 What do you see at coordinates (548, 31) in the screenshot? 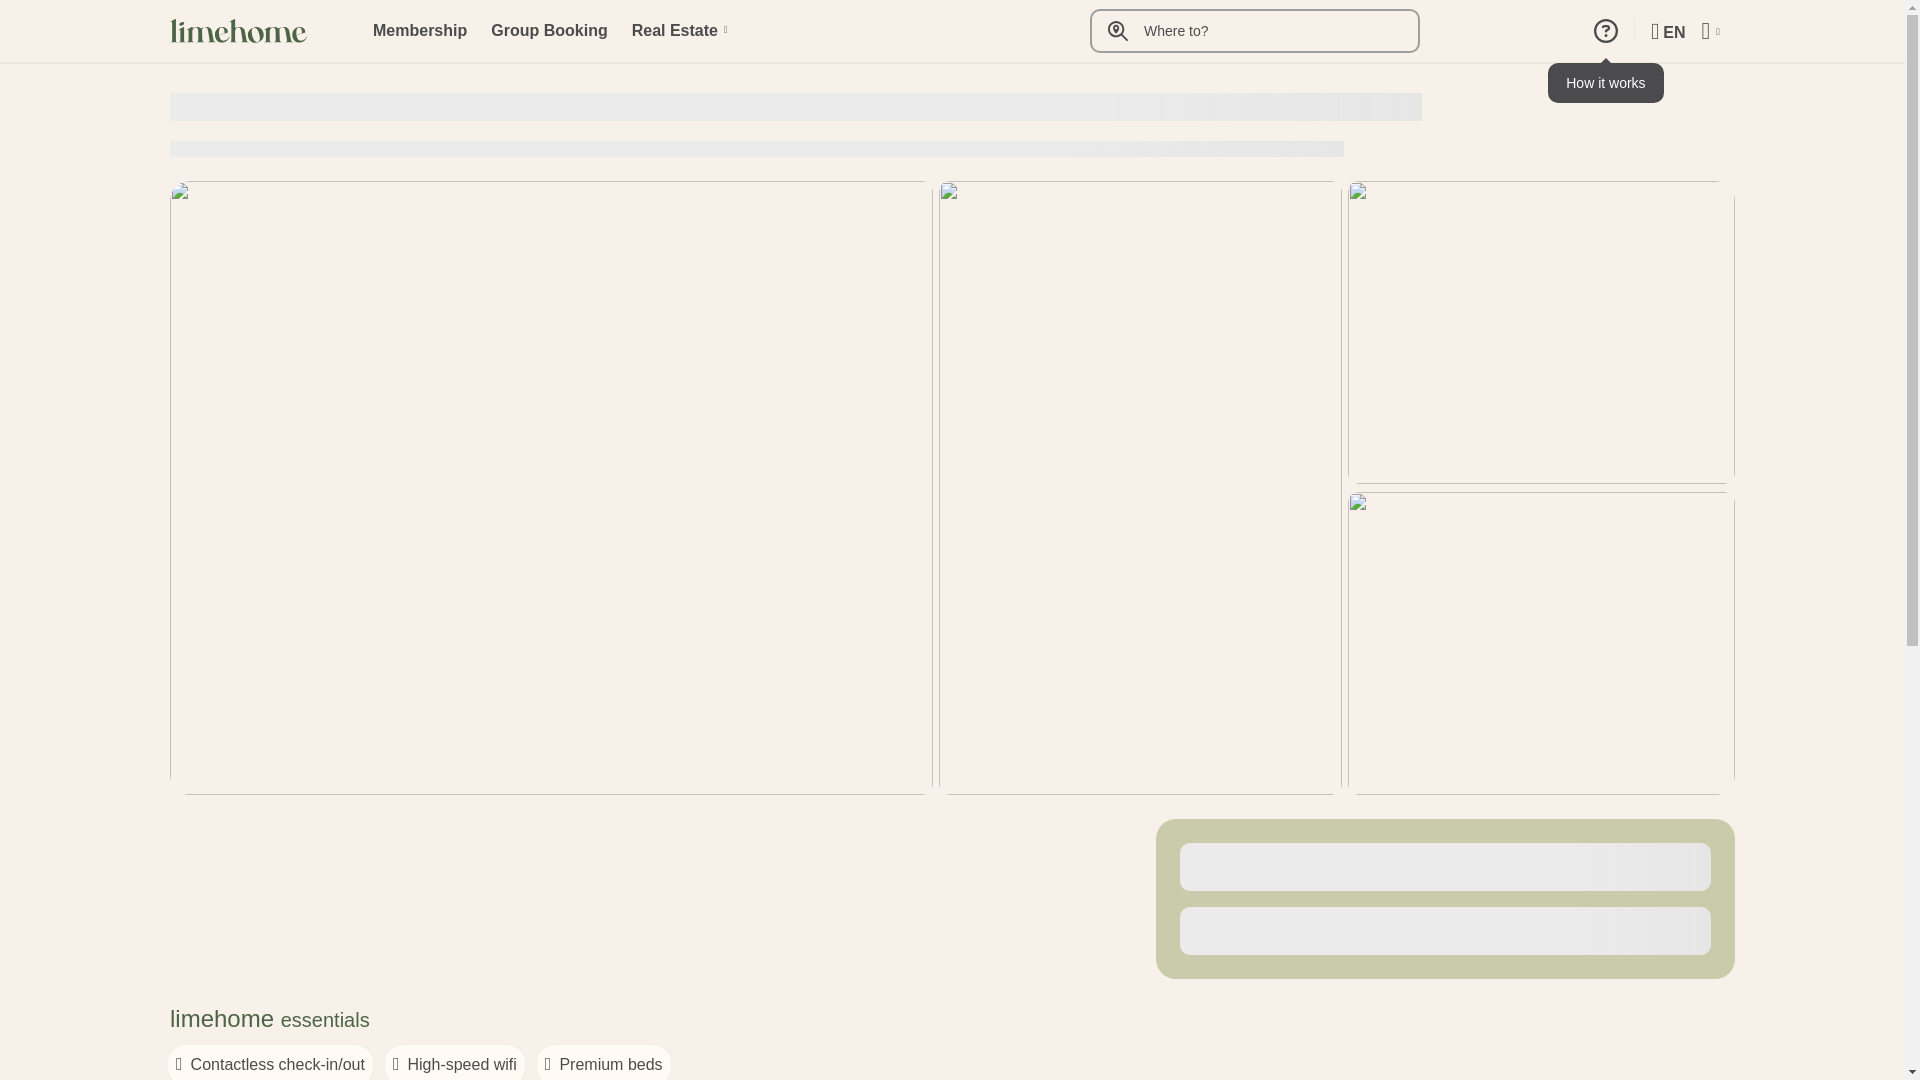
I see `Group Booking` at bounding box center [548, 31].